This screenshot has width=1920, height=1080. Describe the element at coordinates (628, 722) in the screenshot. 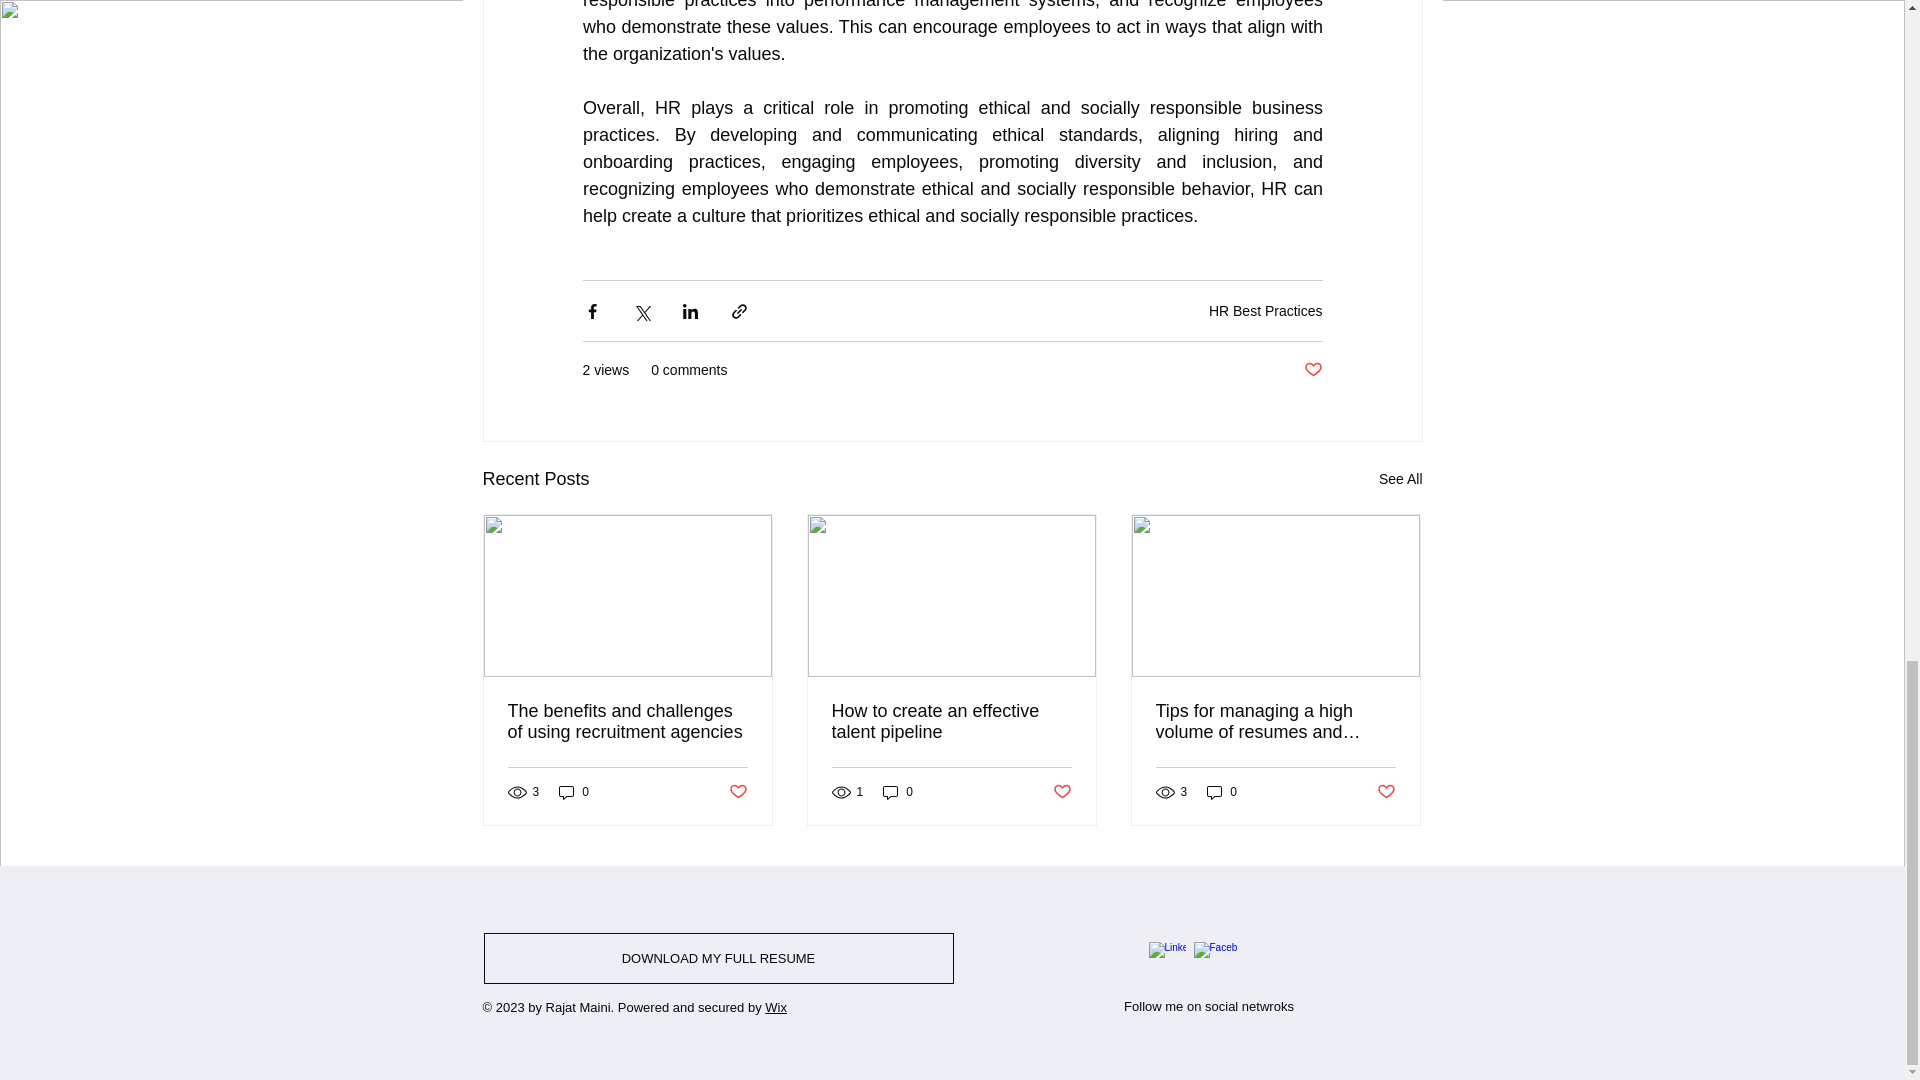

I see `The benefits and challenges of using recruitment agencies` at that location.